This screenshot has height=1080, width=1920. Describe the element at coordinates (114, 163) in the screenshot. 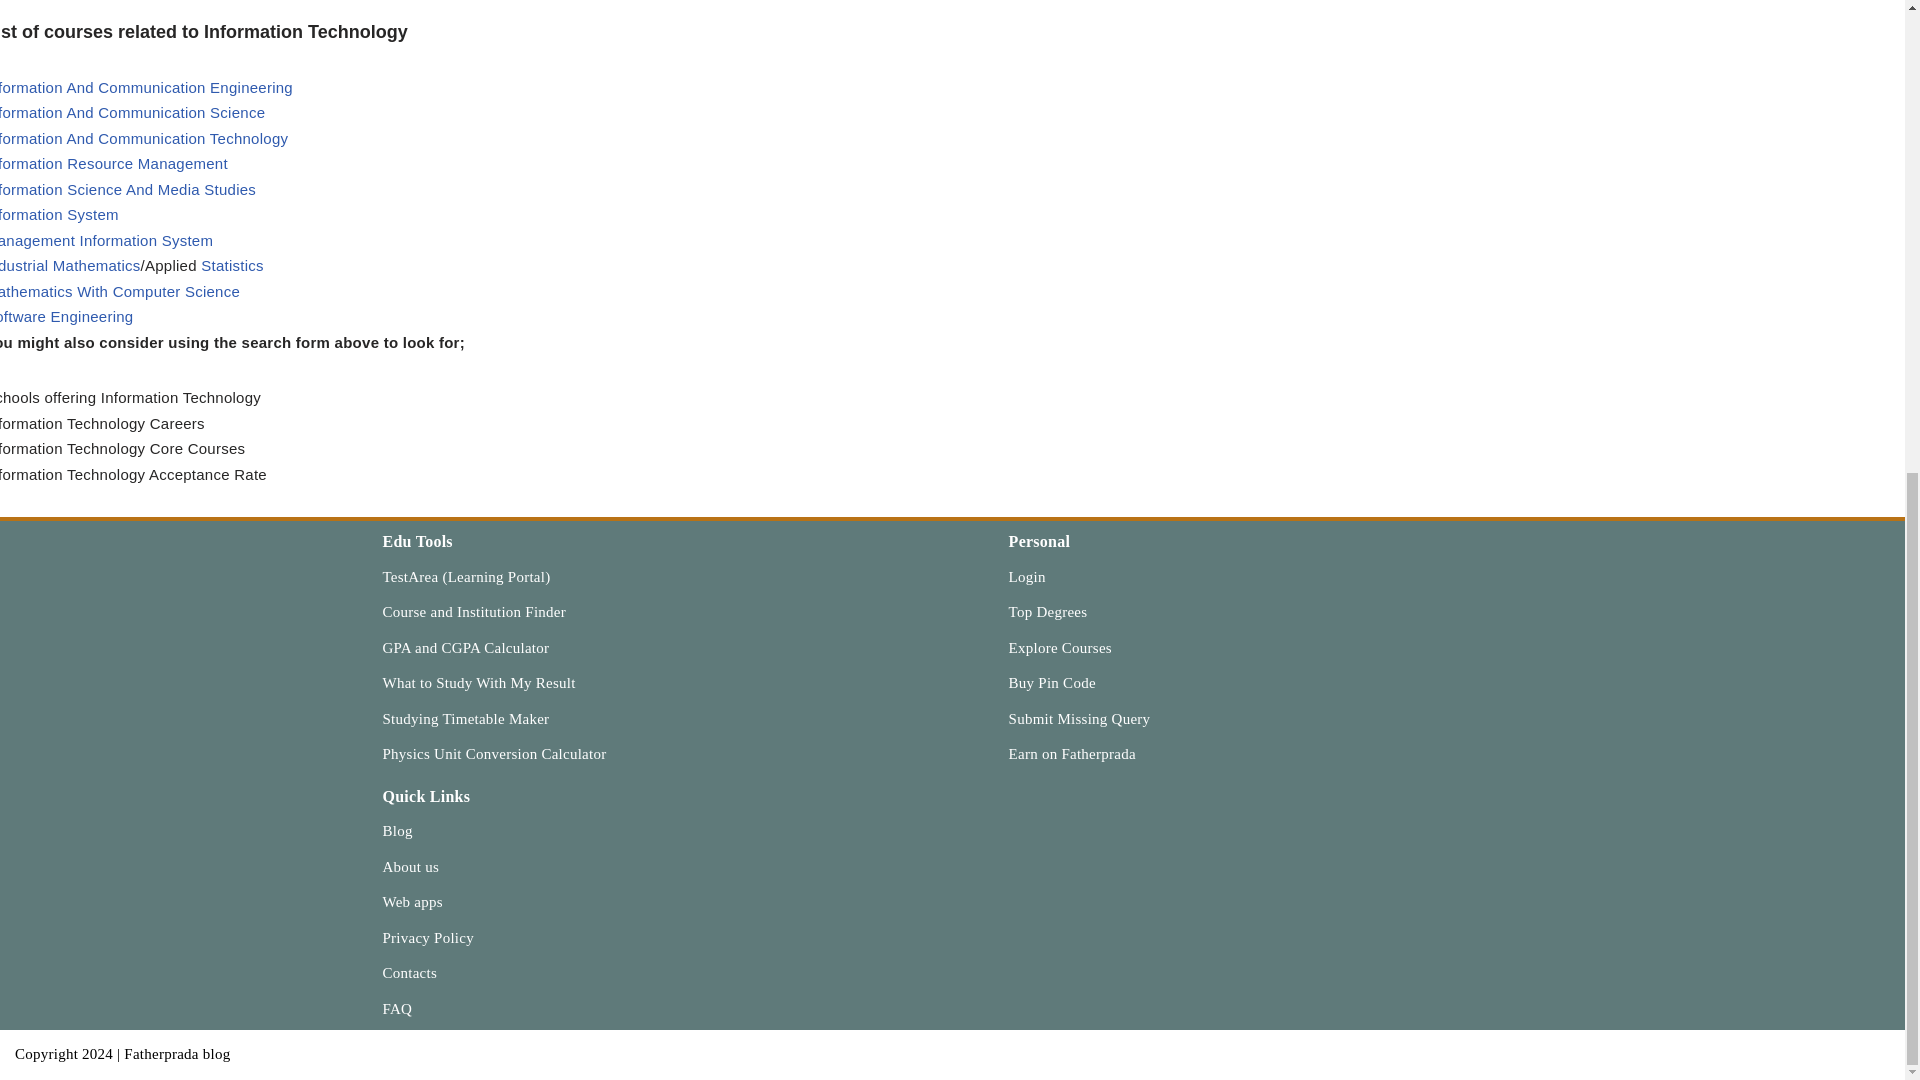

I see `Information Resource Management` at that location.